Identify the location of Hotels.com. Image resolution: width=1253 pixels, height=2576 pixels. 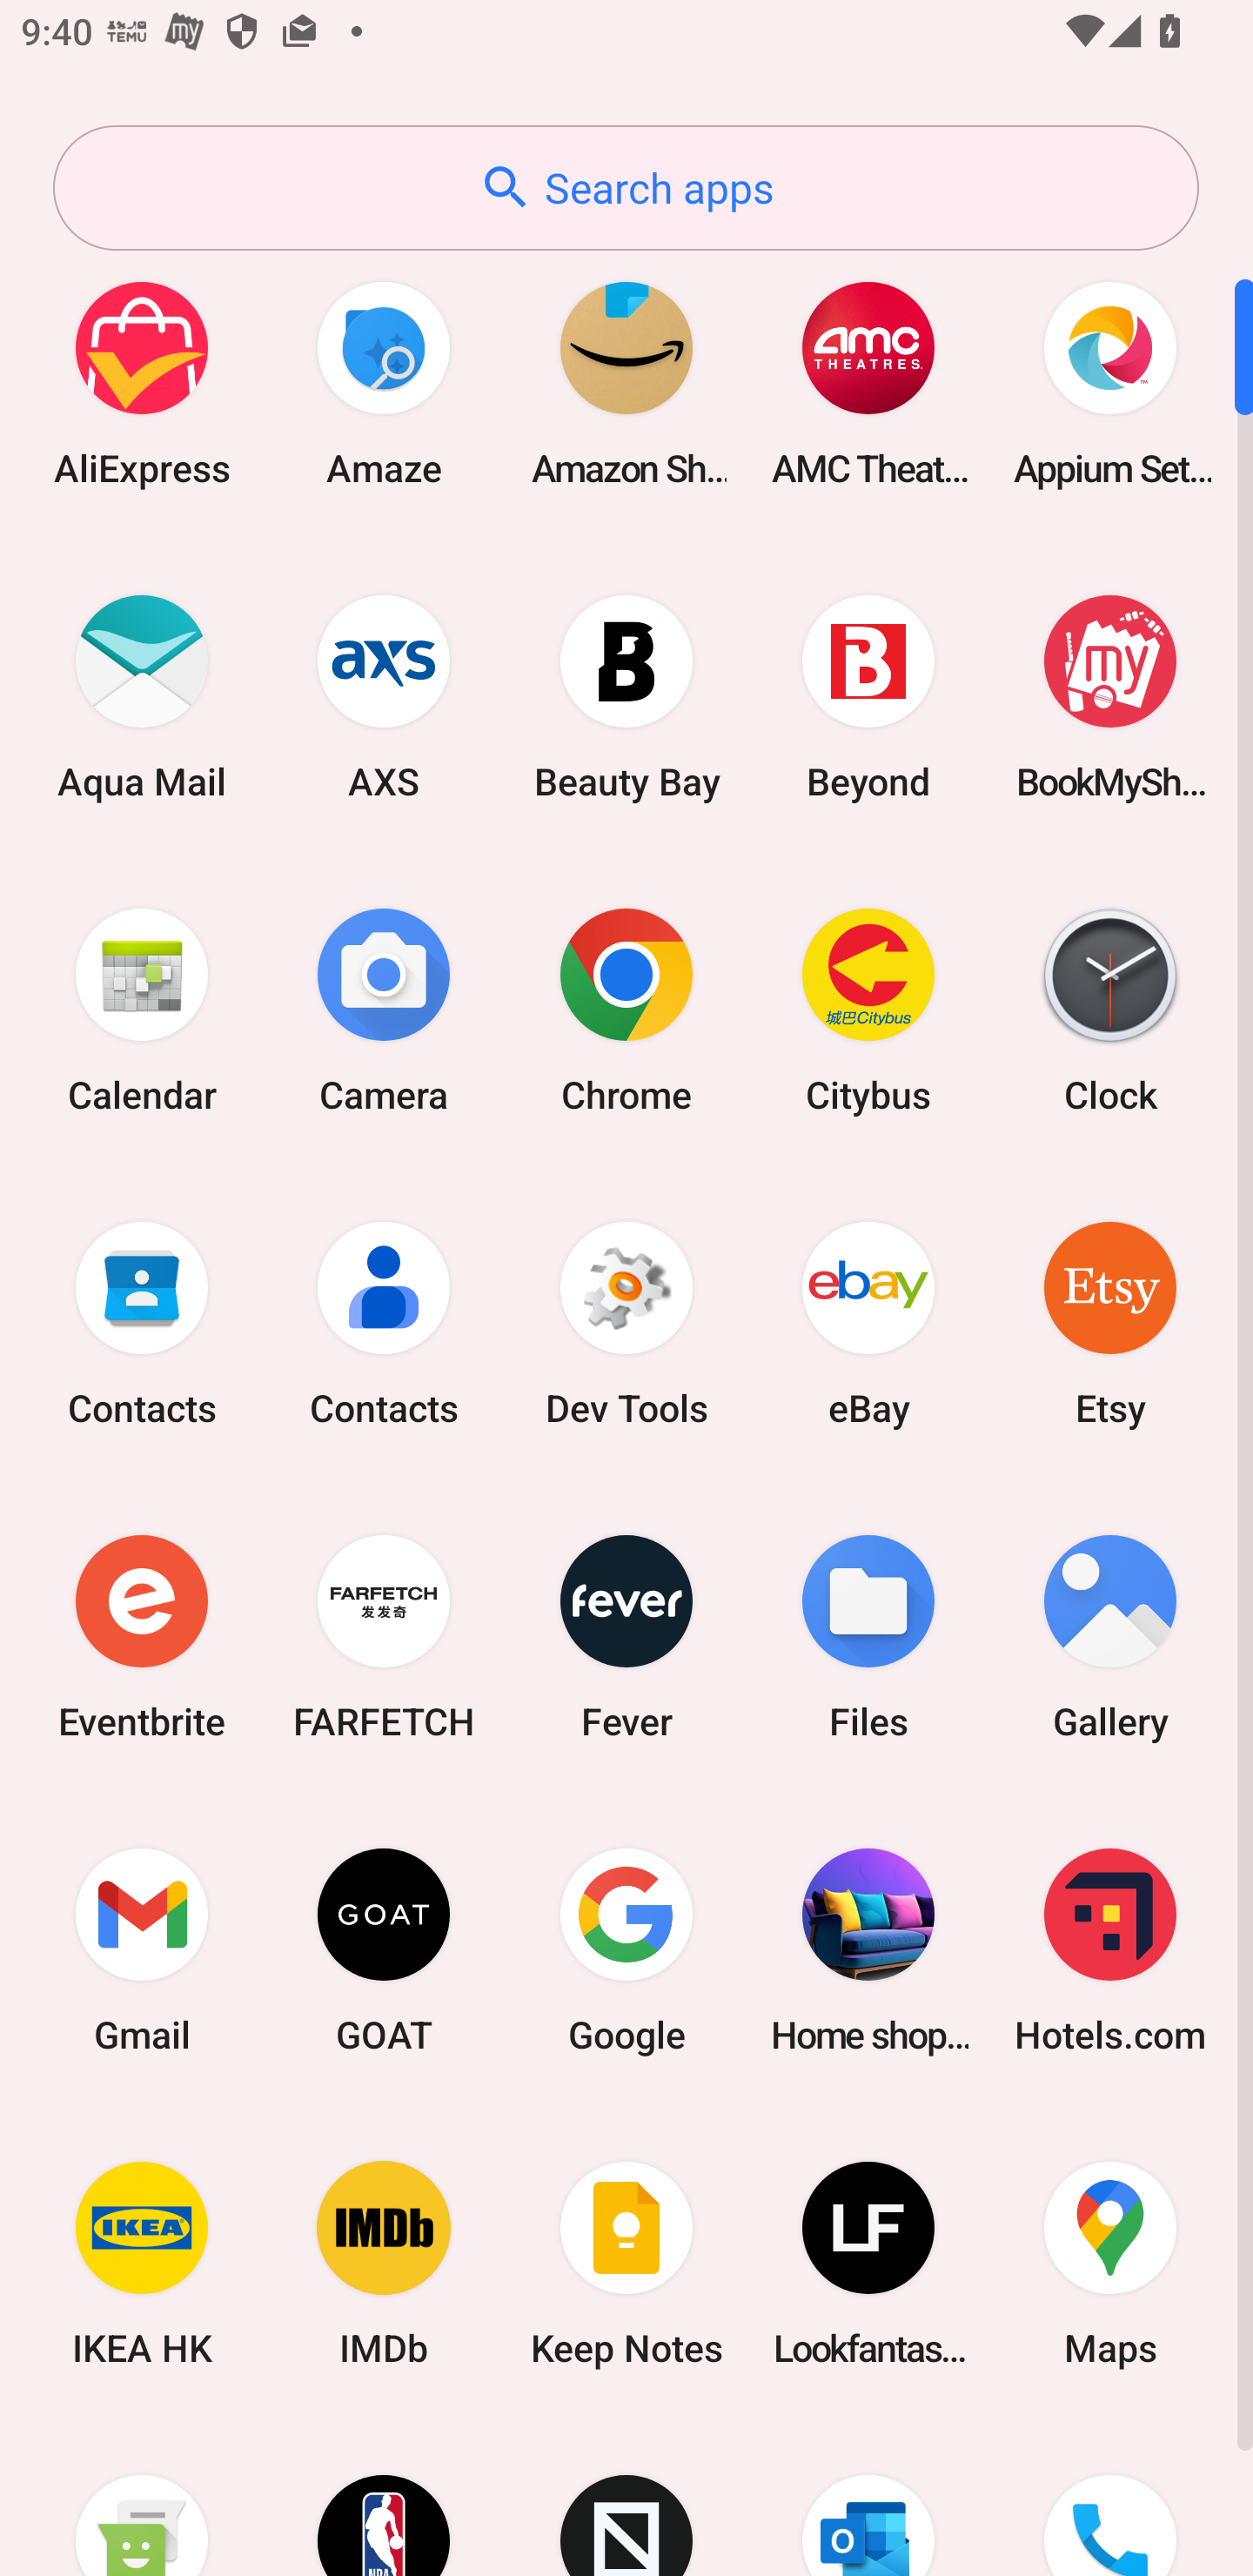
(1110, 1949).